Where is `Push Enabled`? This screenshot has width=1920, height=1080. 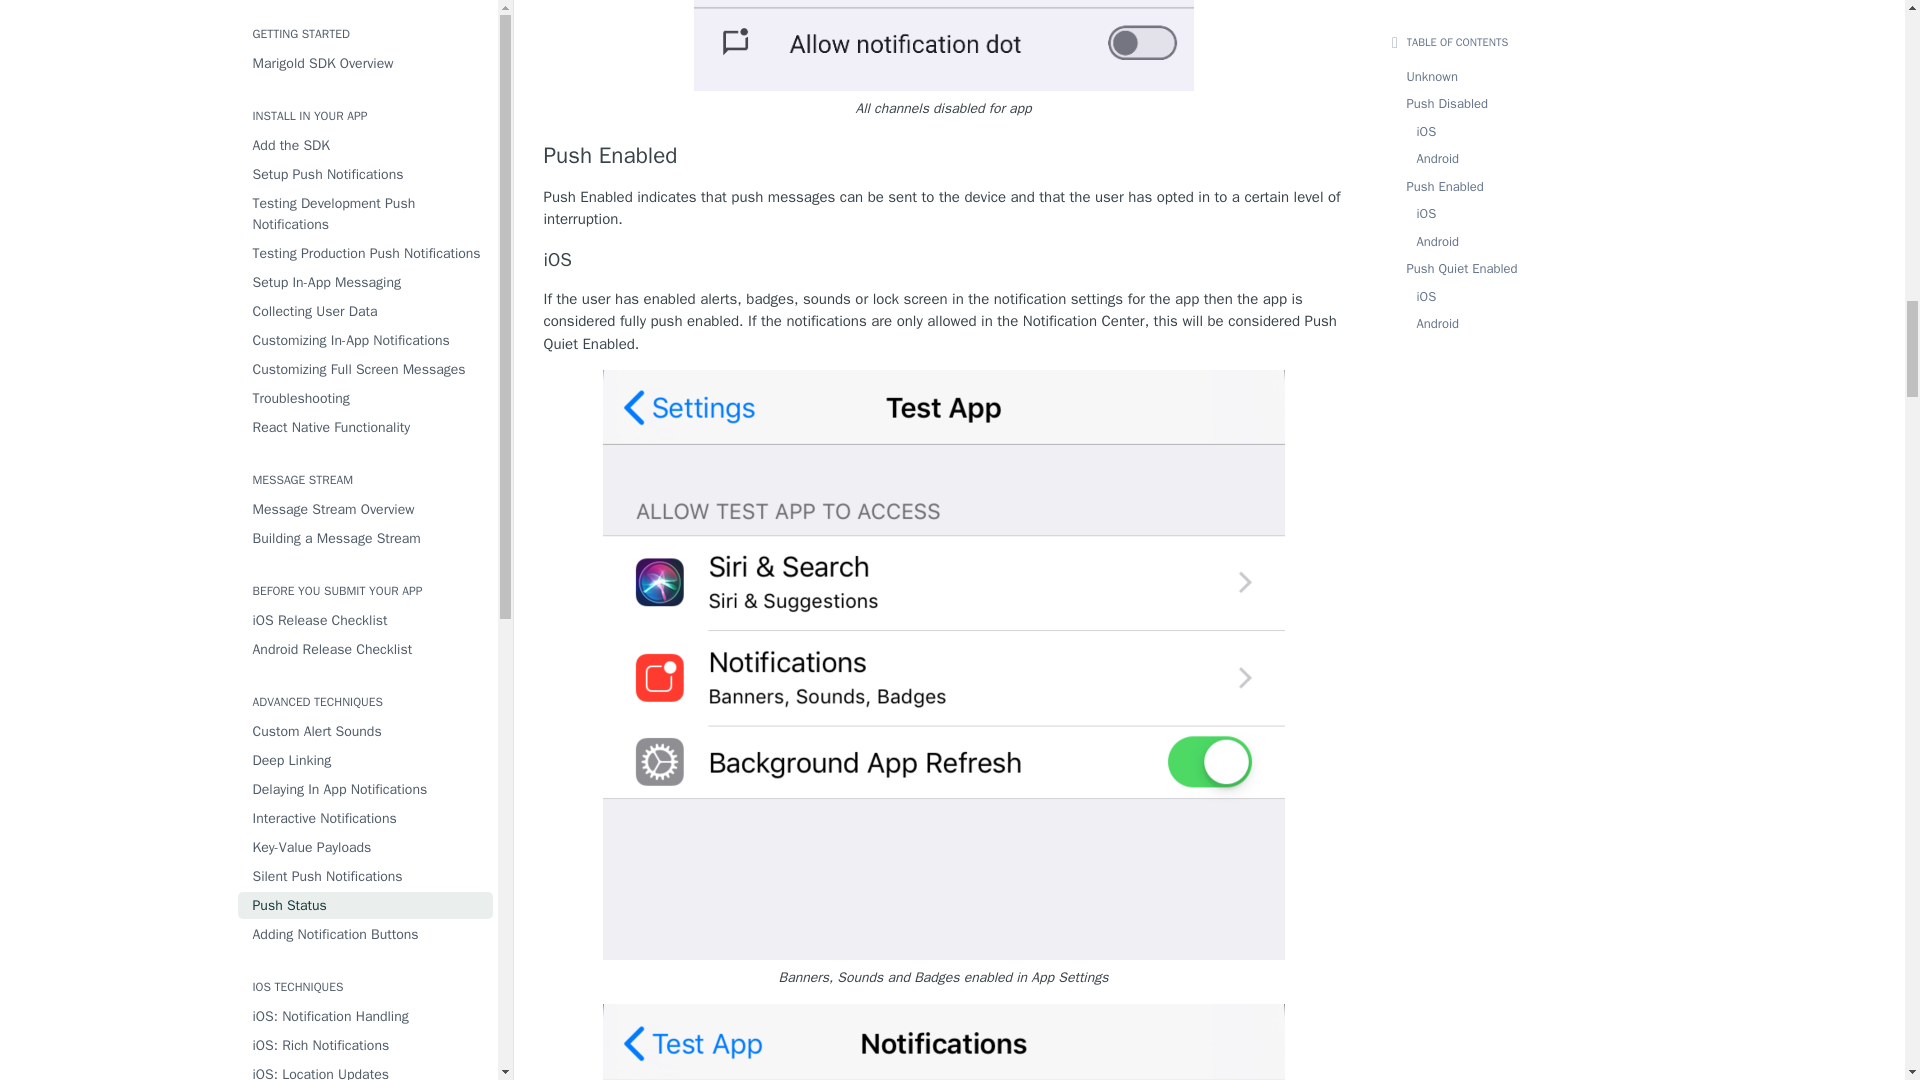 Push Enabled is located at coordinates (944, 155).